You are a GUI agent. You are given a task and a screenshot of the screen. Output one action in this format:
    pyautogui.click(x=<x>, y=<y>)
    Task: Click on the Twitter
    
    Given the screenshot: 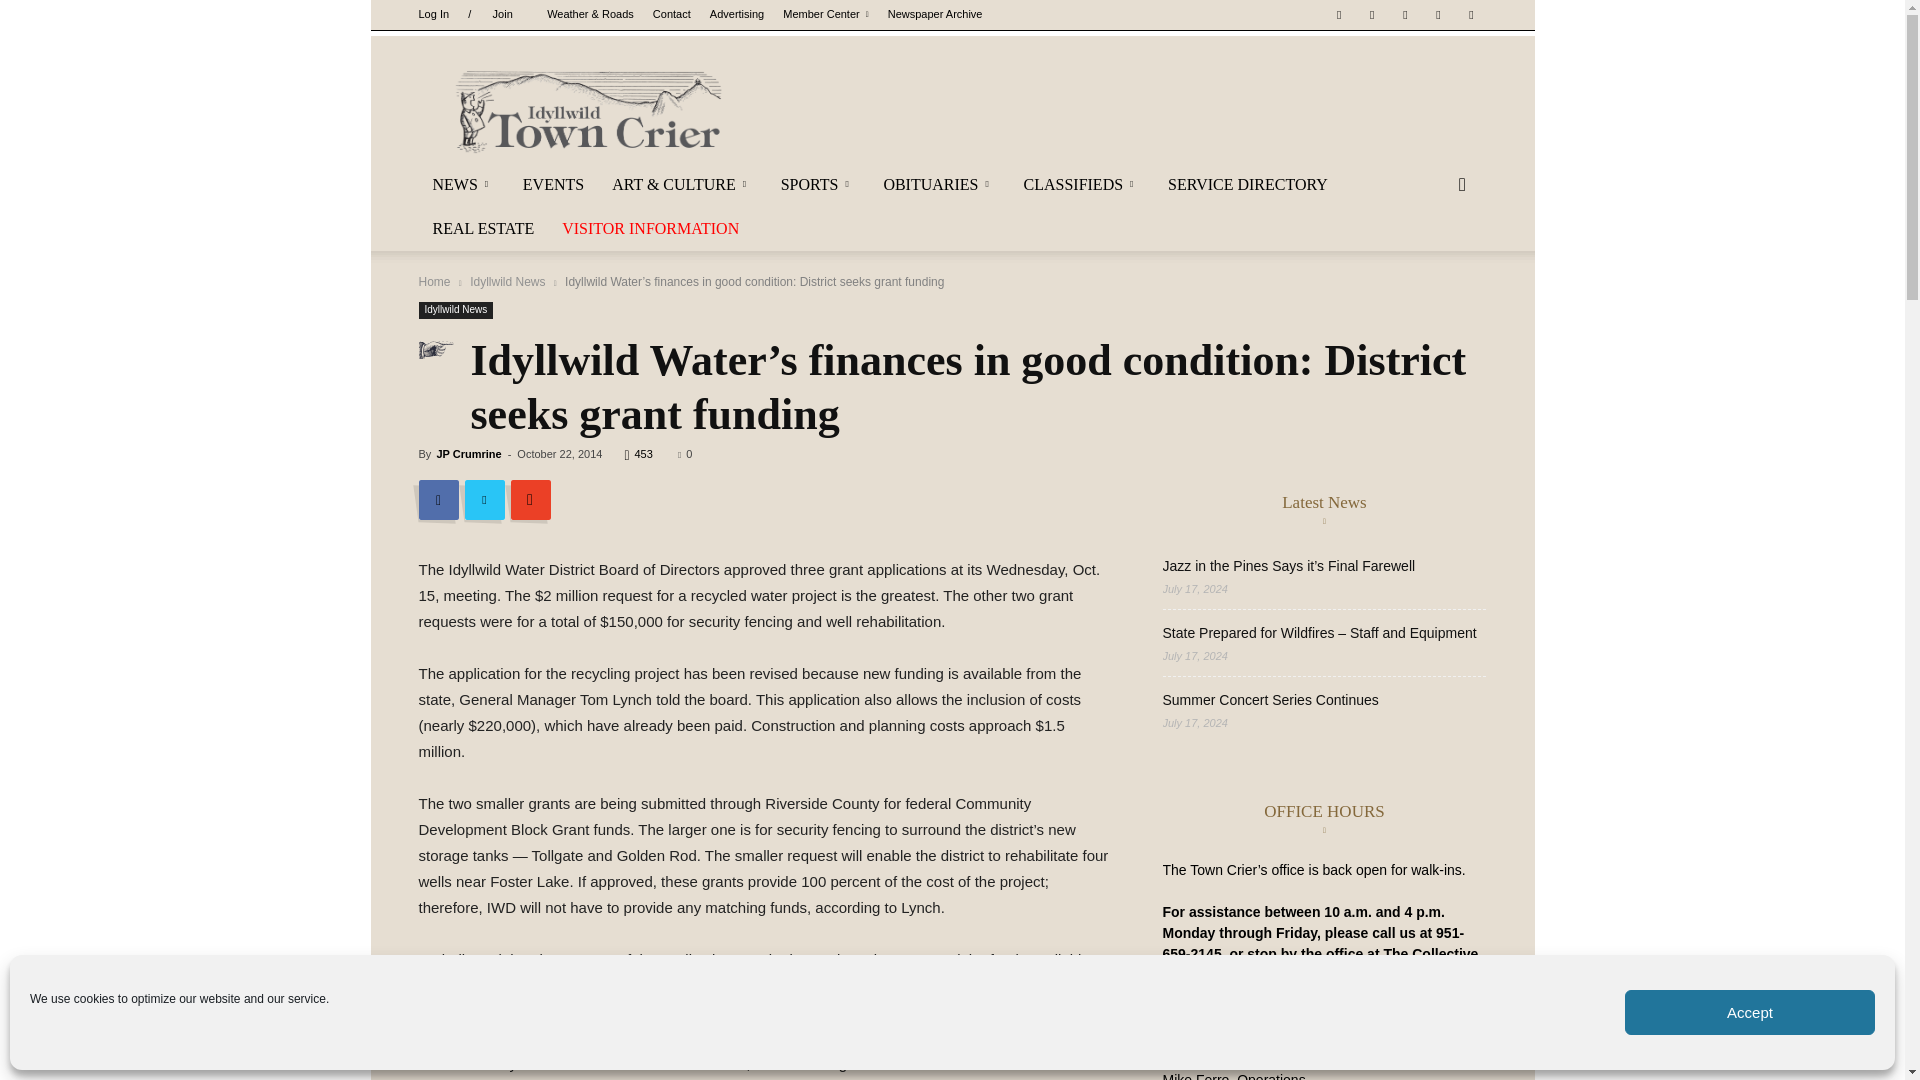 What is the action you would take?
    pyautogui.click(x=1438, y=14)
    